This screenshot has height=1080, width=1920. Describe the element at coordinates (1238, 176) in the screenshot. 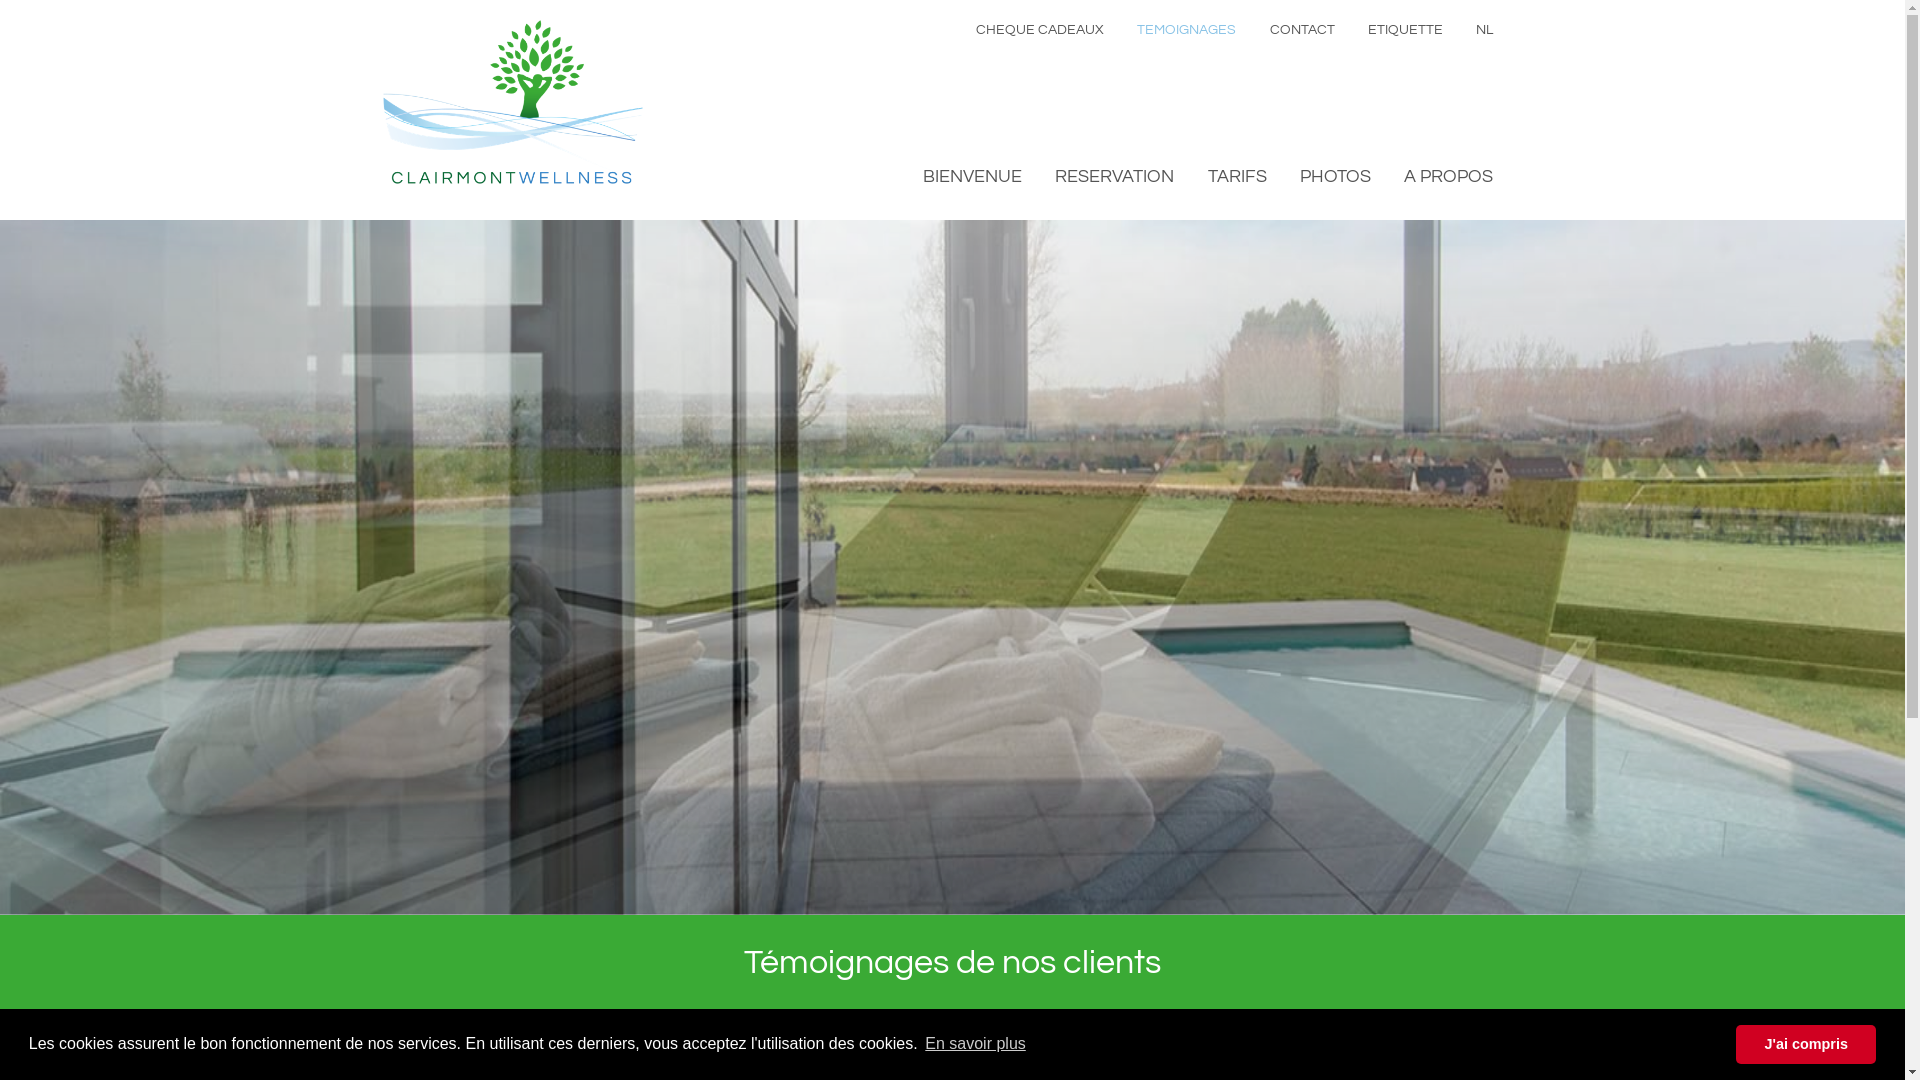

I see `TARIFS` at that location.